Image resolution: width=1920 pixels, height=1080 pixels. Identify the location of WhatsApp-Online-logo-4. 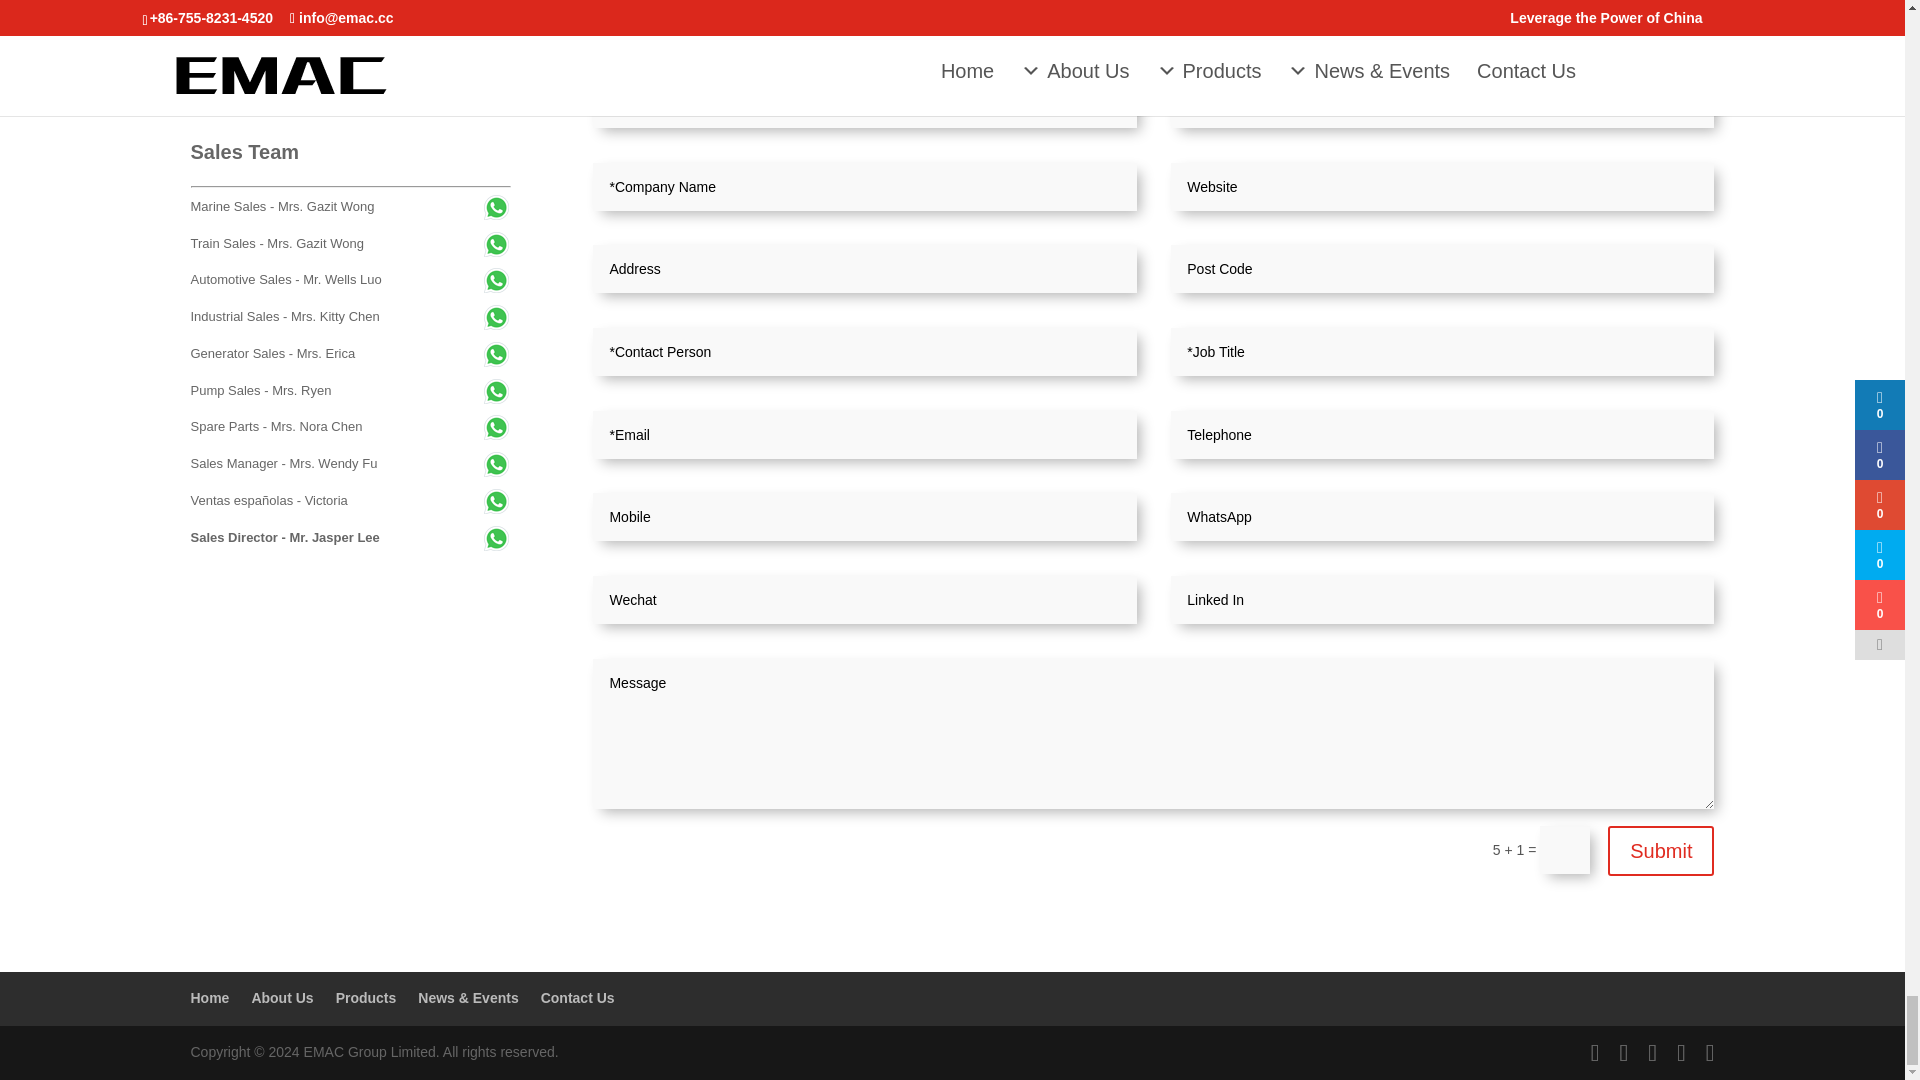
(340, 43).